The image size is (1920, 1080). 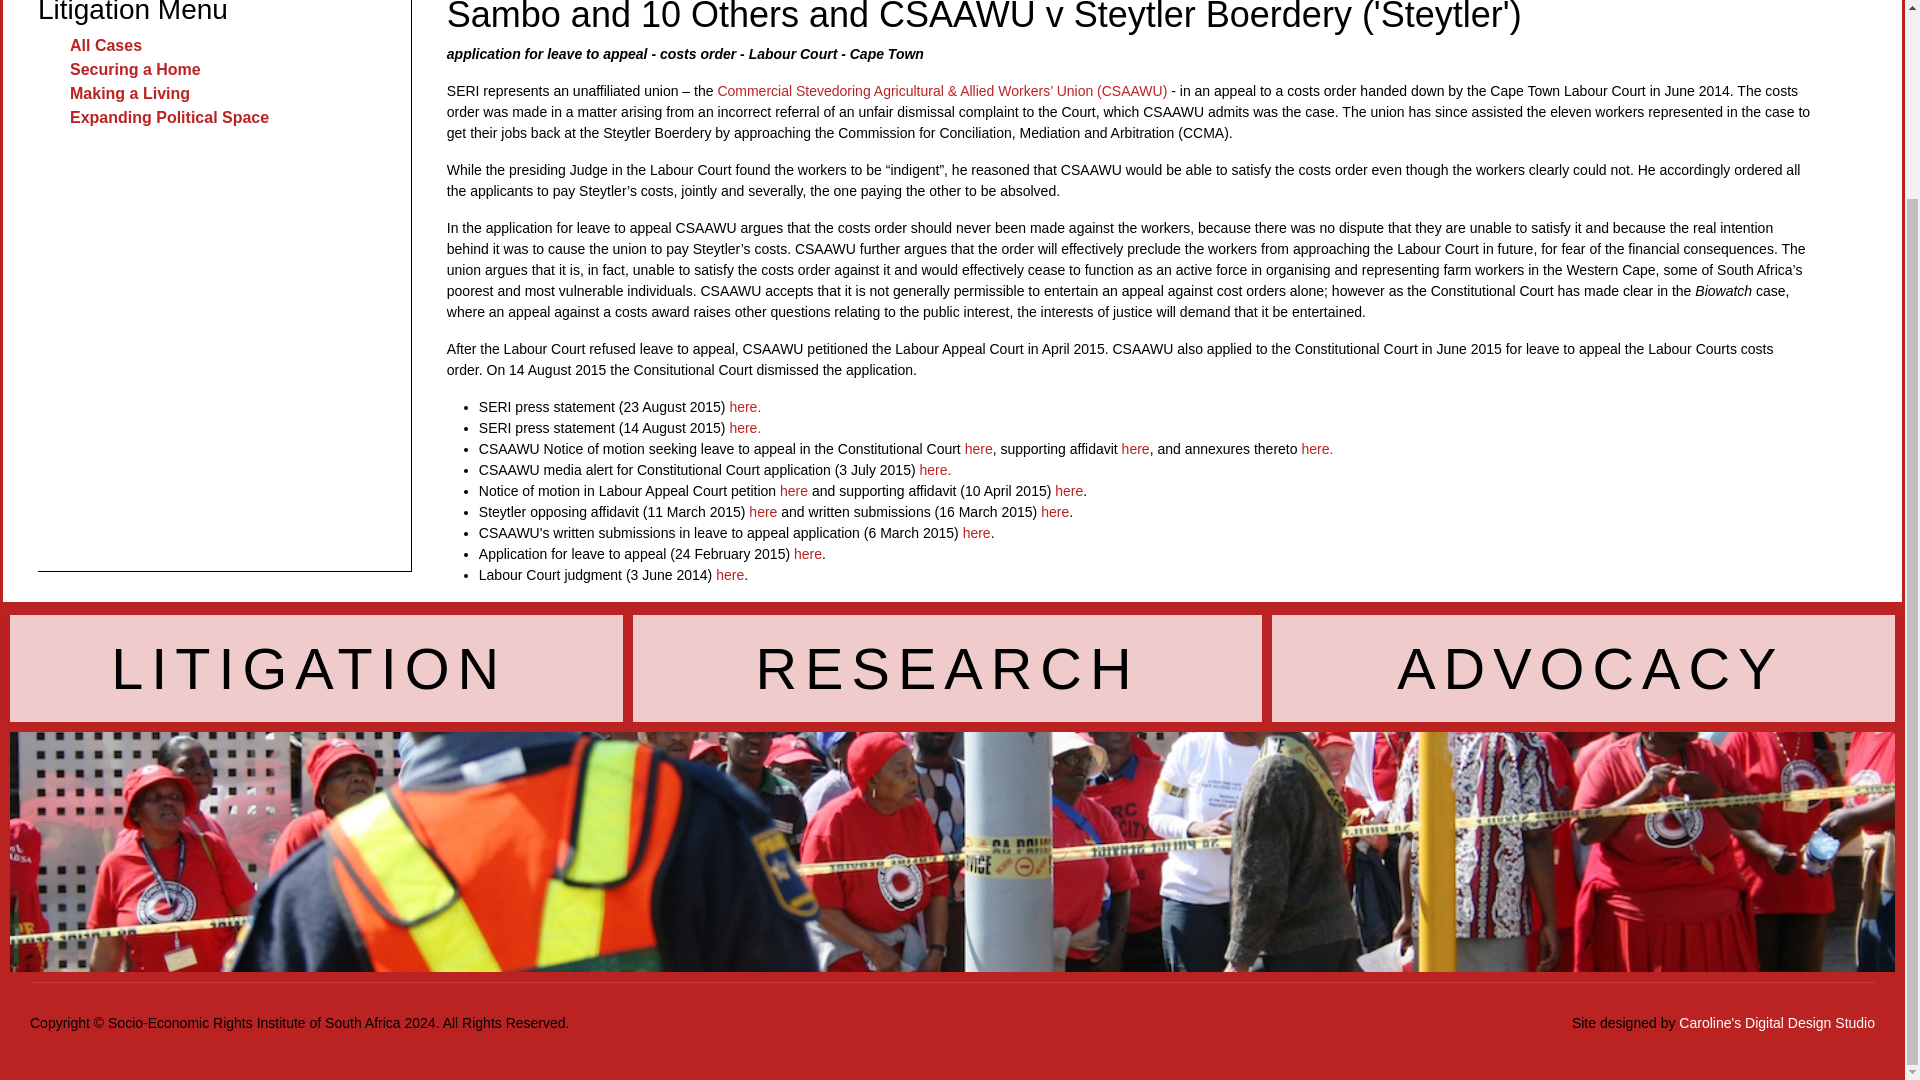 I want to click on All Cases, so click(x=106, y=45).